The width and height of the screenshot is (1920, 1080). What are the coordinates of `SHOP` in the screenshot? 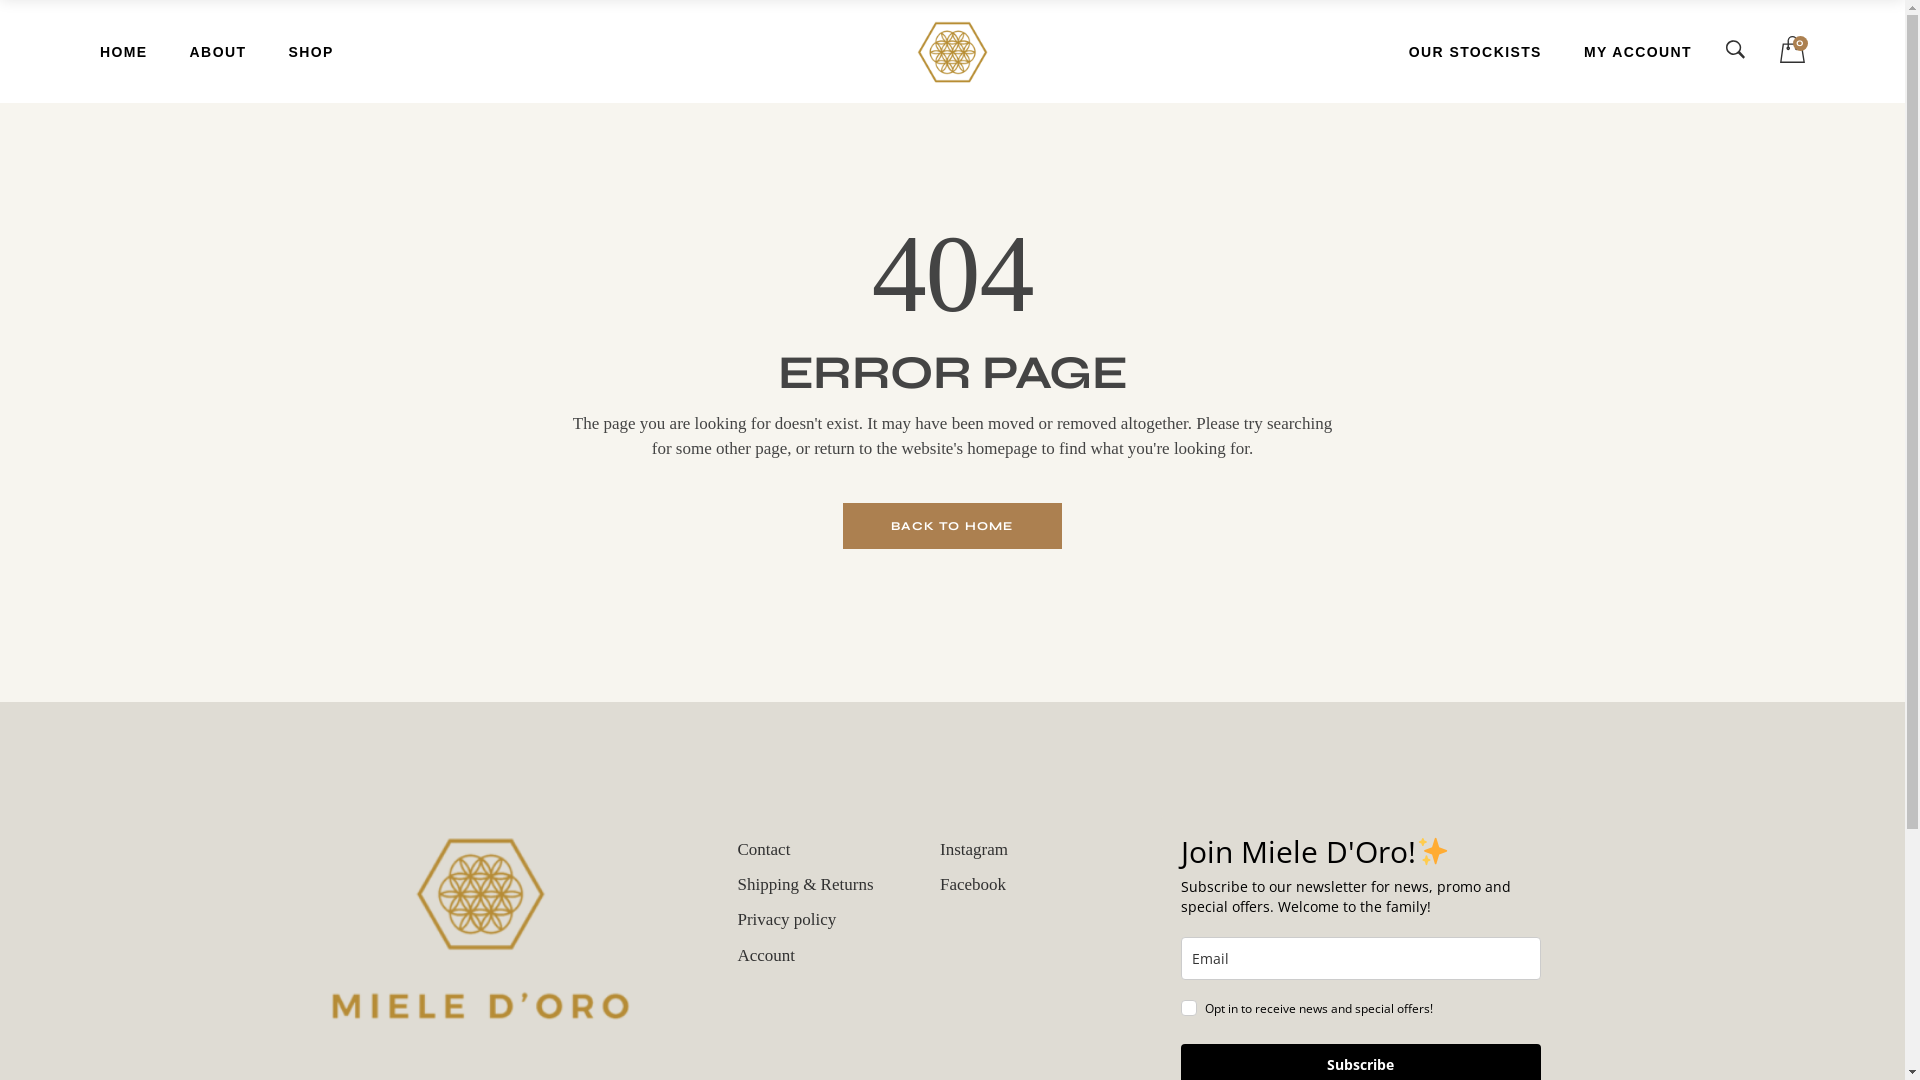 It's located at (310, 52).